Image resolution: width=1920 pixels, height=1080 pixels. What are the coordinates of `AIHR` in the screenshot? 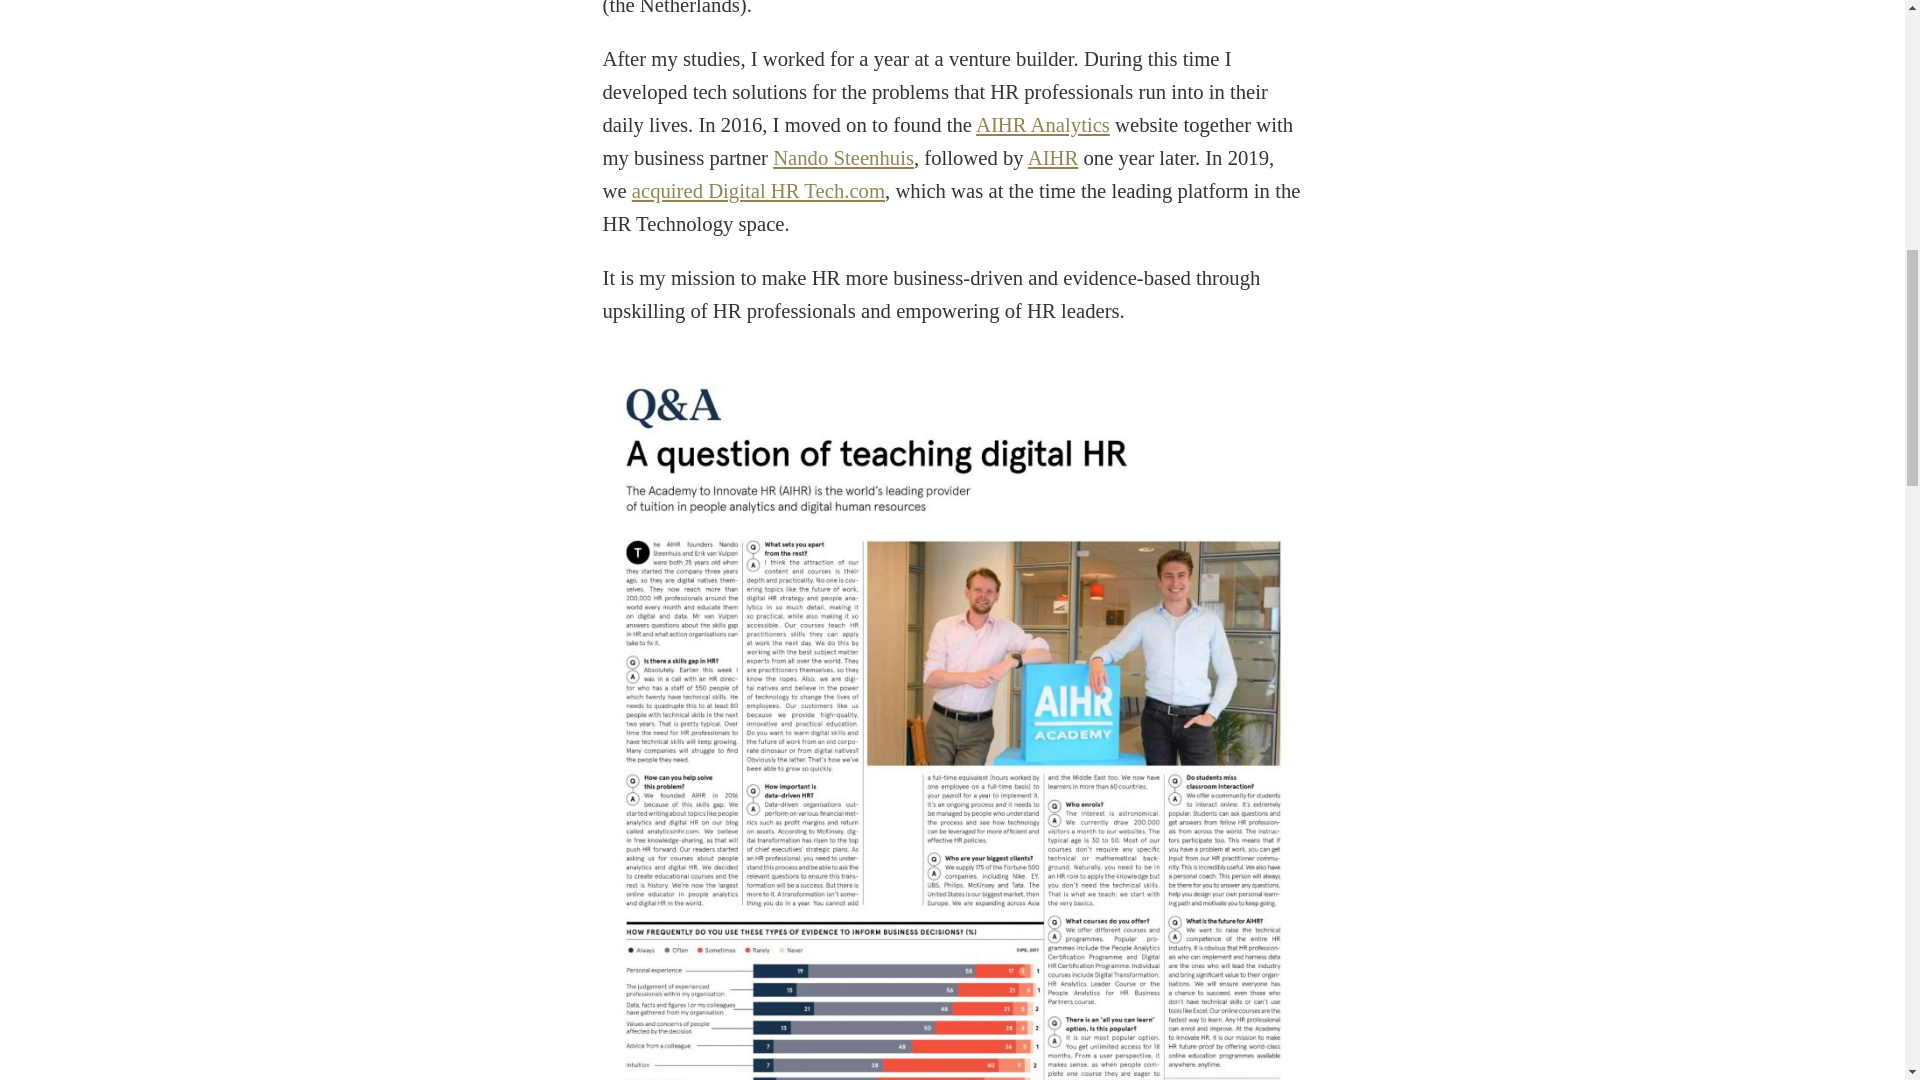 It's located at (1053, 157).